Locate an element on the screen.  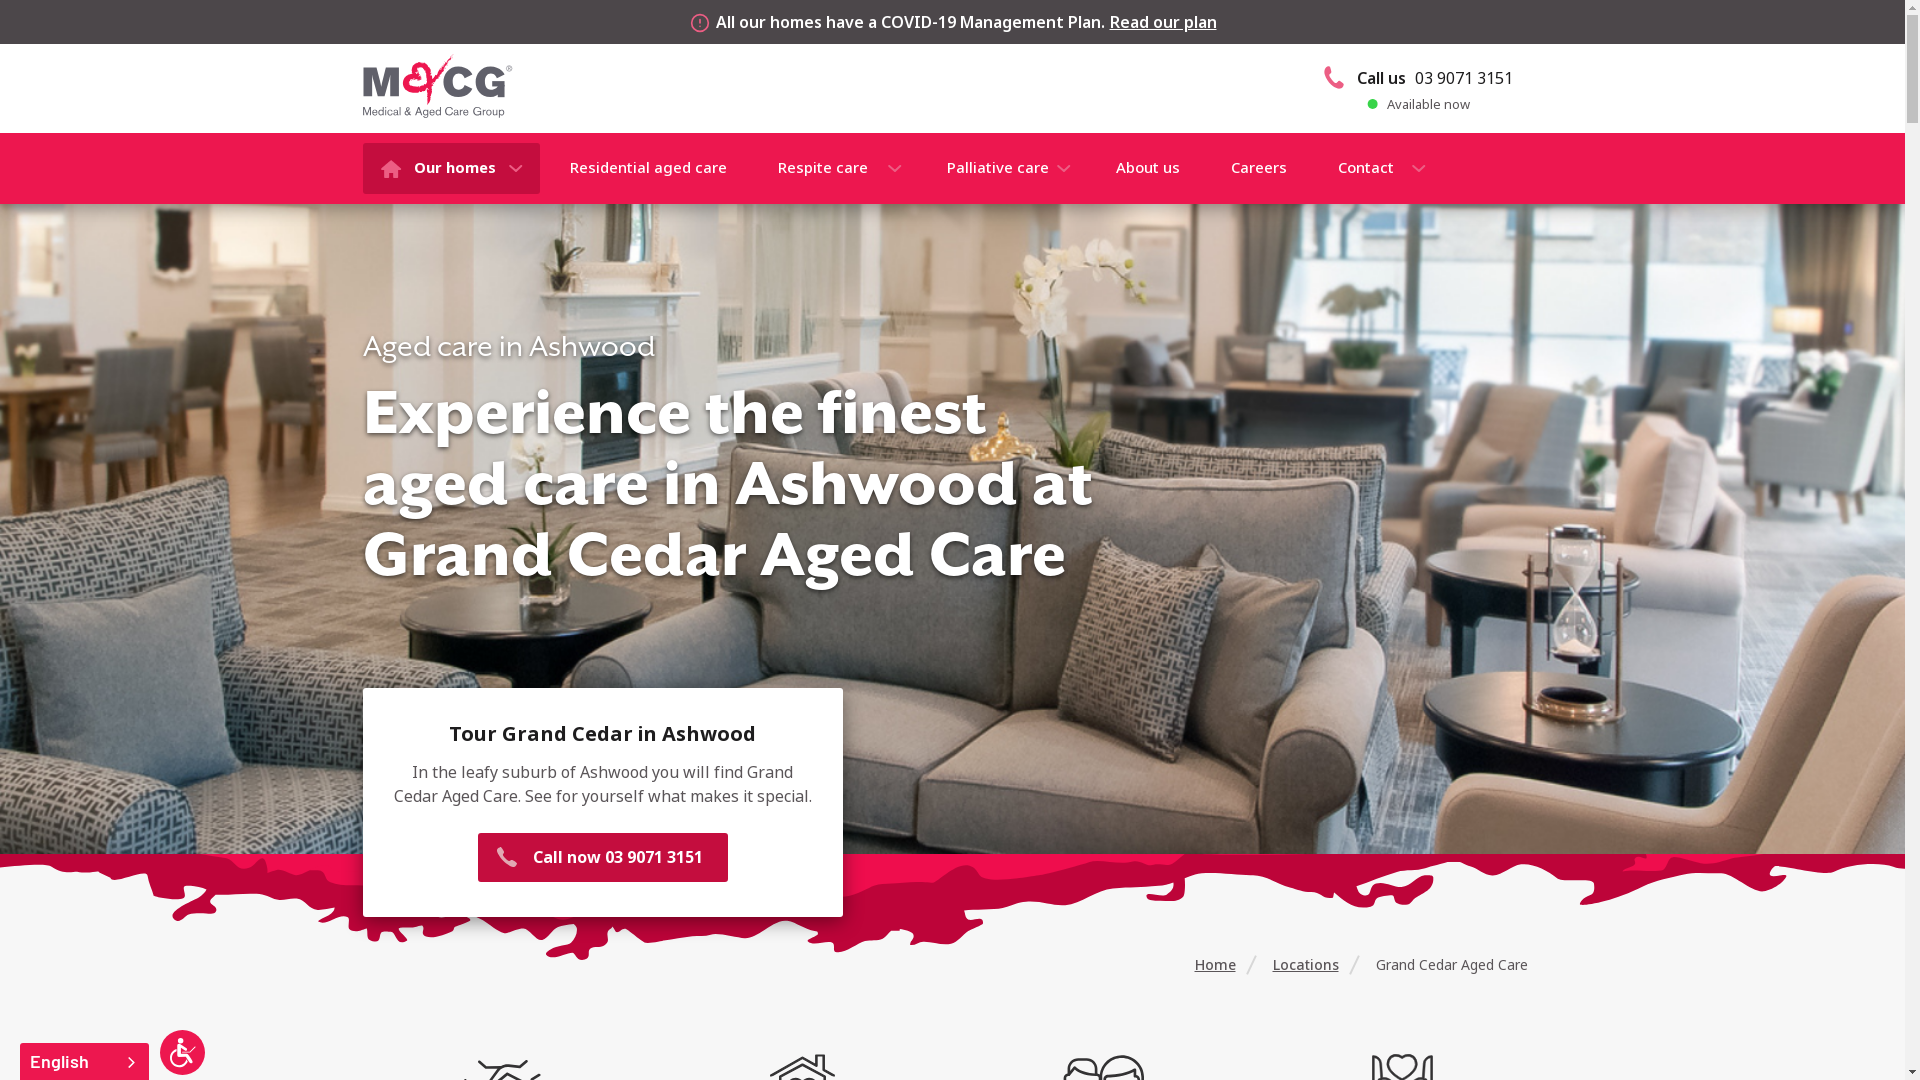
Locations is located at coordinates (1305, 964).